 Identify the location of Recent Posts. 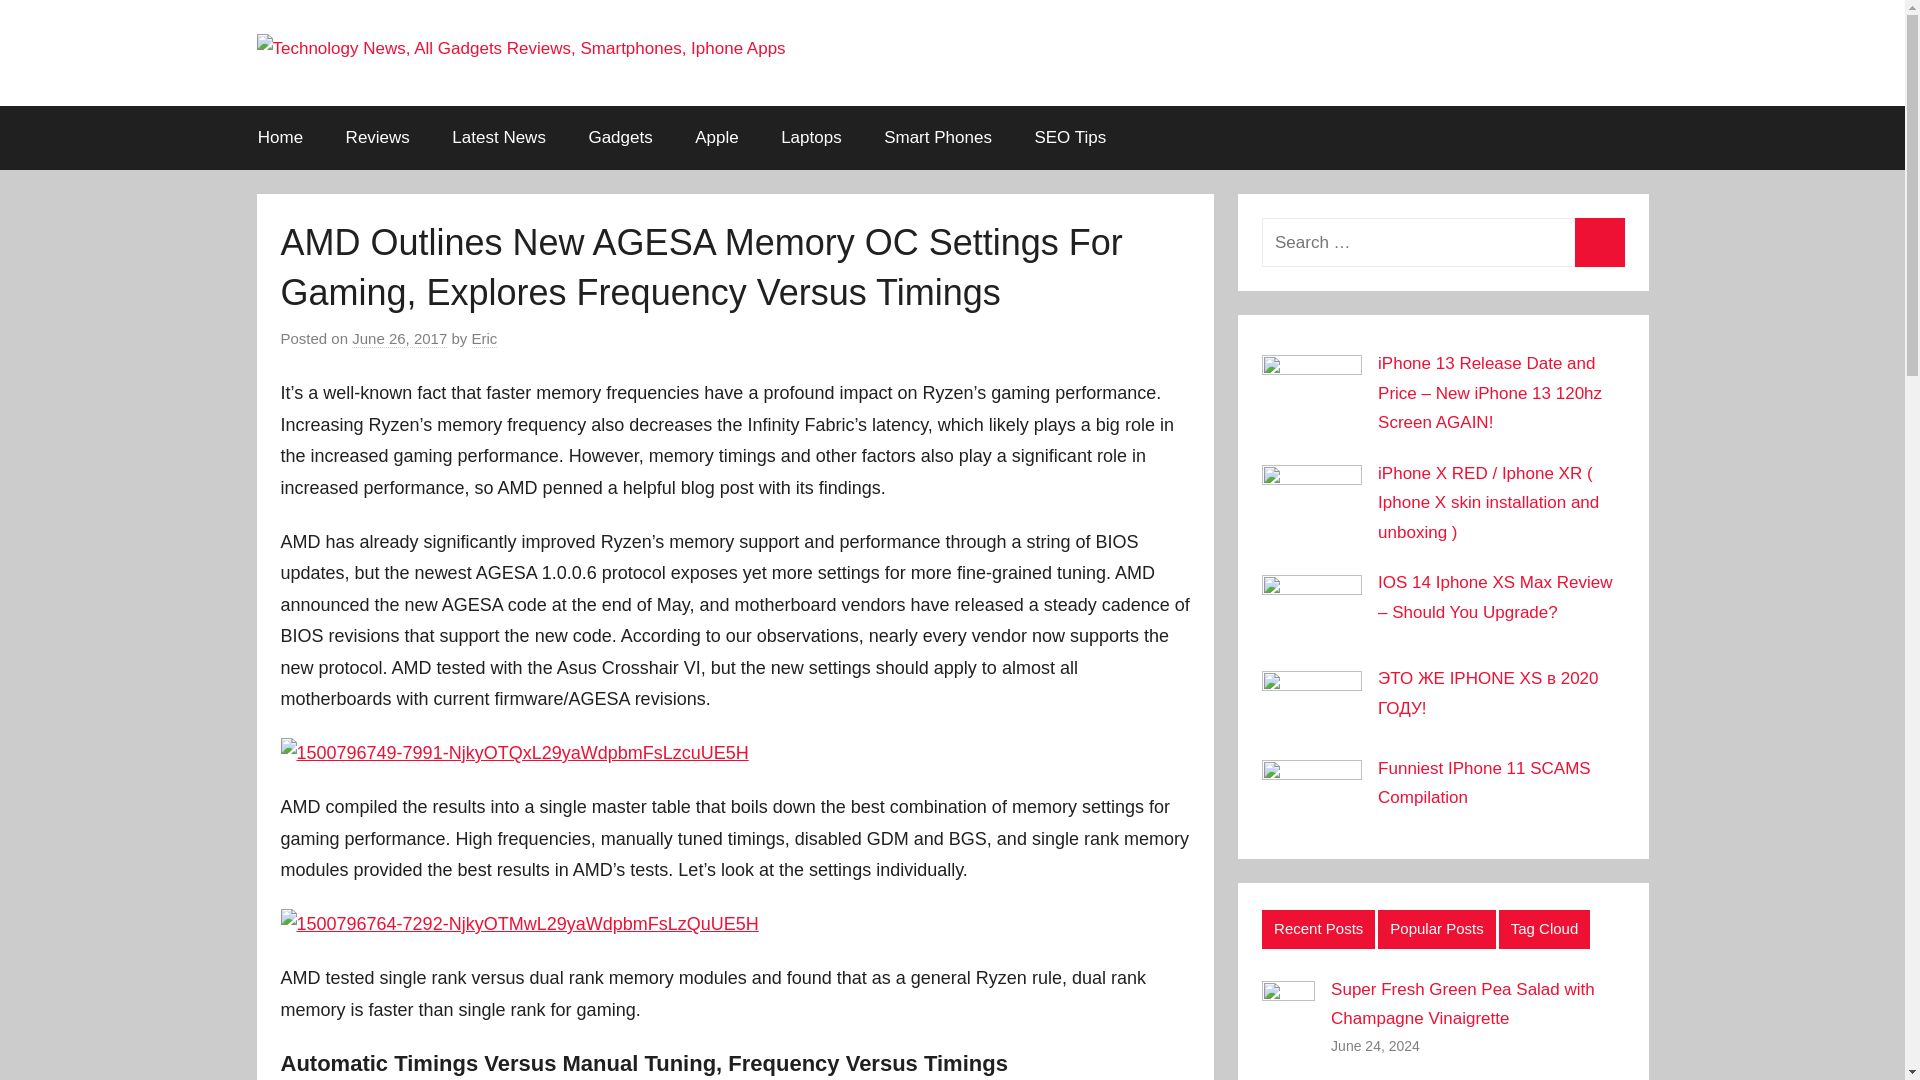
(1318, 929).